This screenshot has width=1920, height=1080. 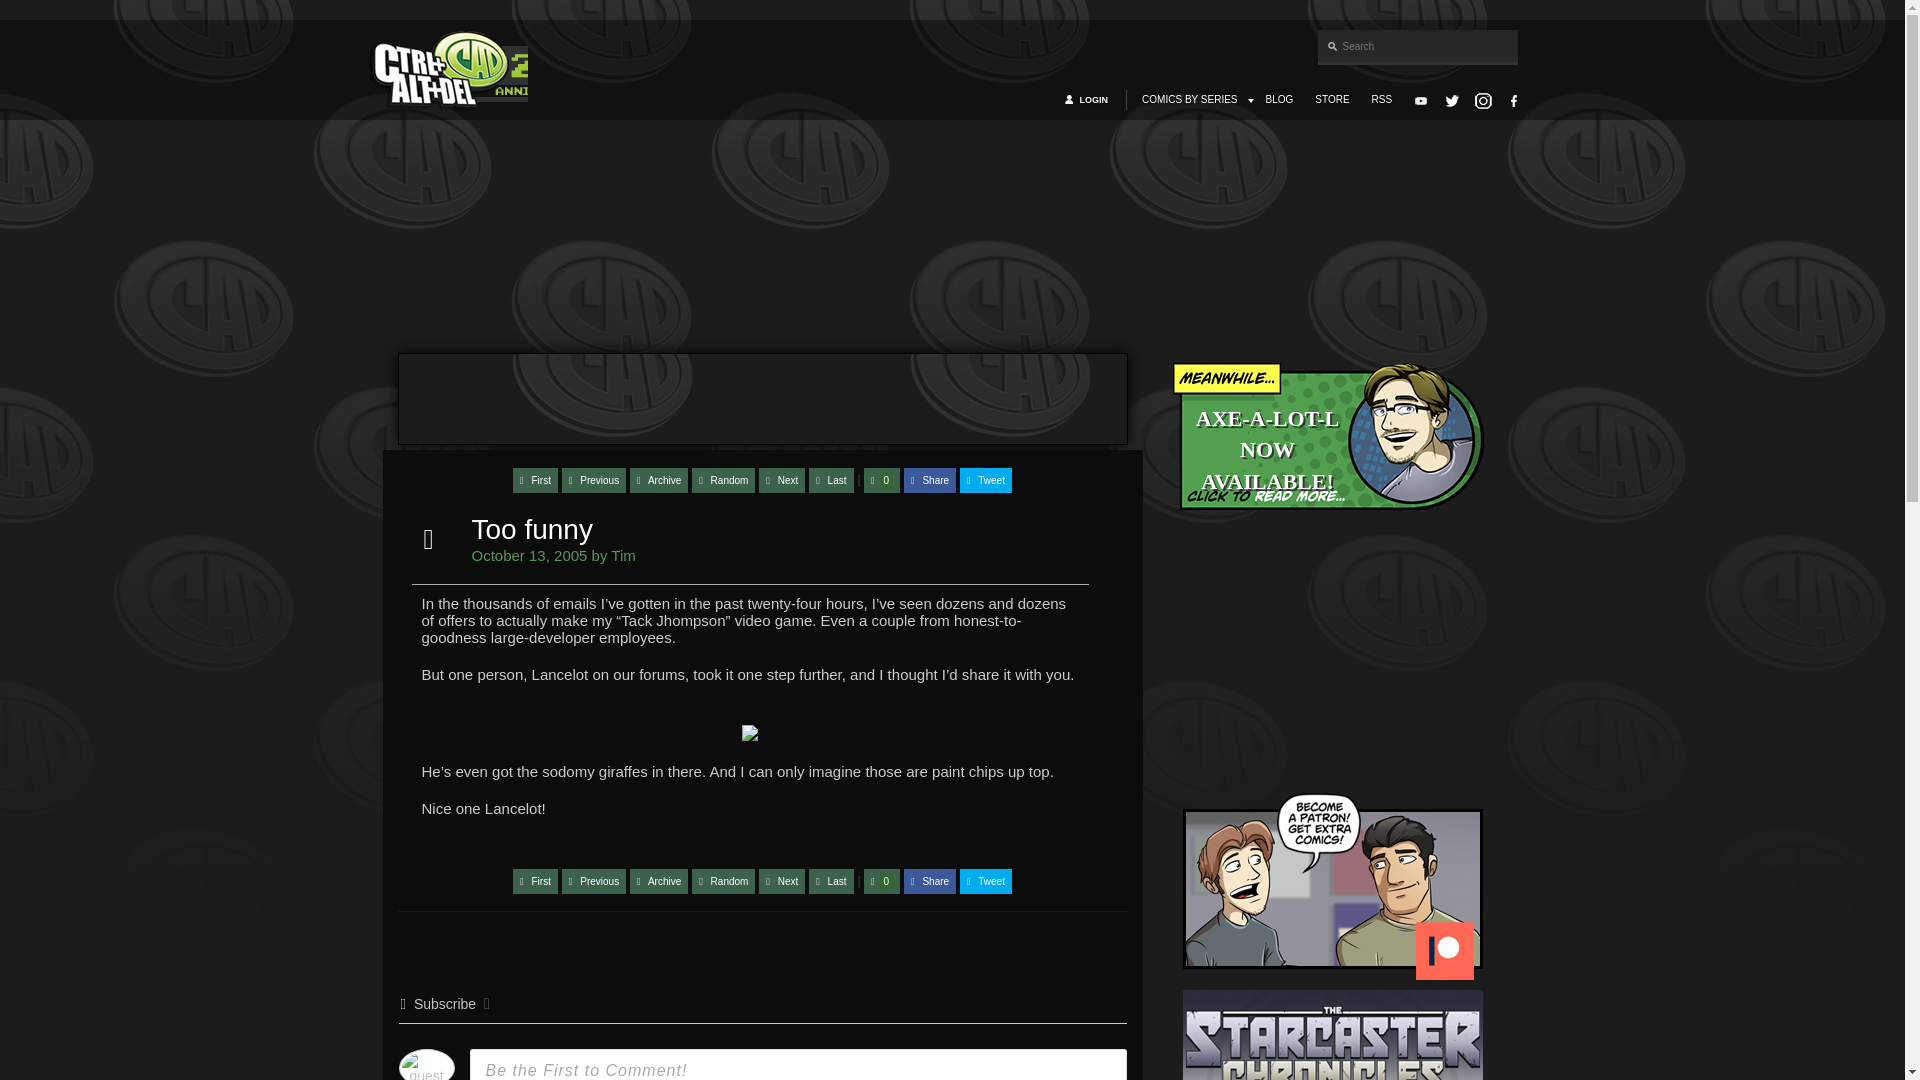 I want to click on Store, so click(x=1332, y=100).